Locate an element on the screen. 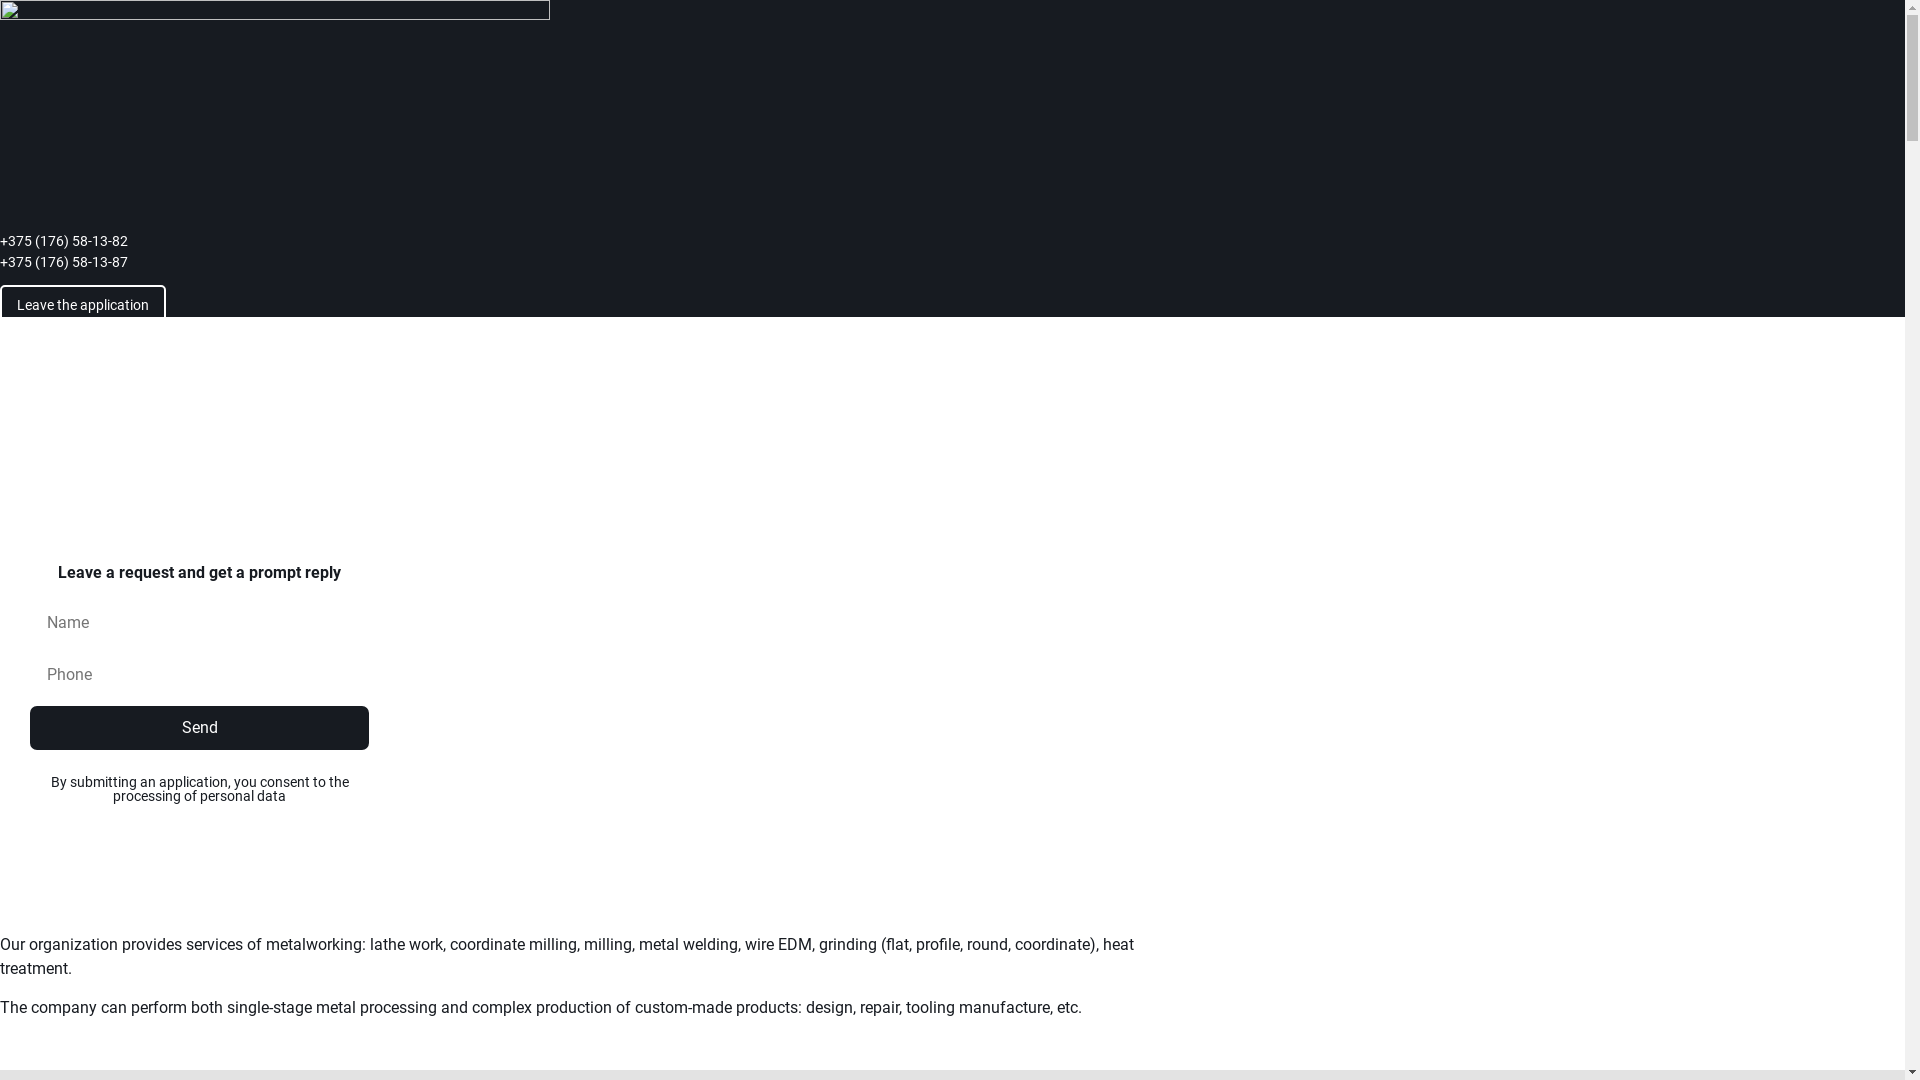  belhol.by is located at coordinates (32, 440).